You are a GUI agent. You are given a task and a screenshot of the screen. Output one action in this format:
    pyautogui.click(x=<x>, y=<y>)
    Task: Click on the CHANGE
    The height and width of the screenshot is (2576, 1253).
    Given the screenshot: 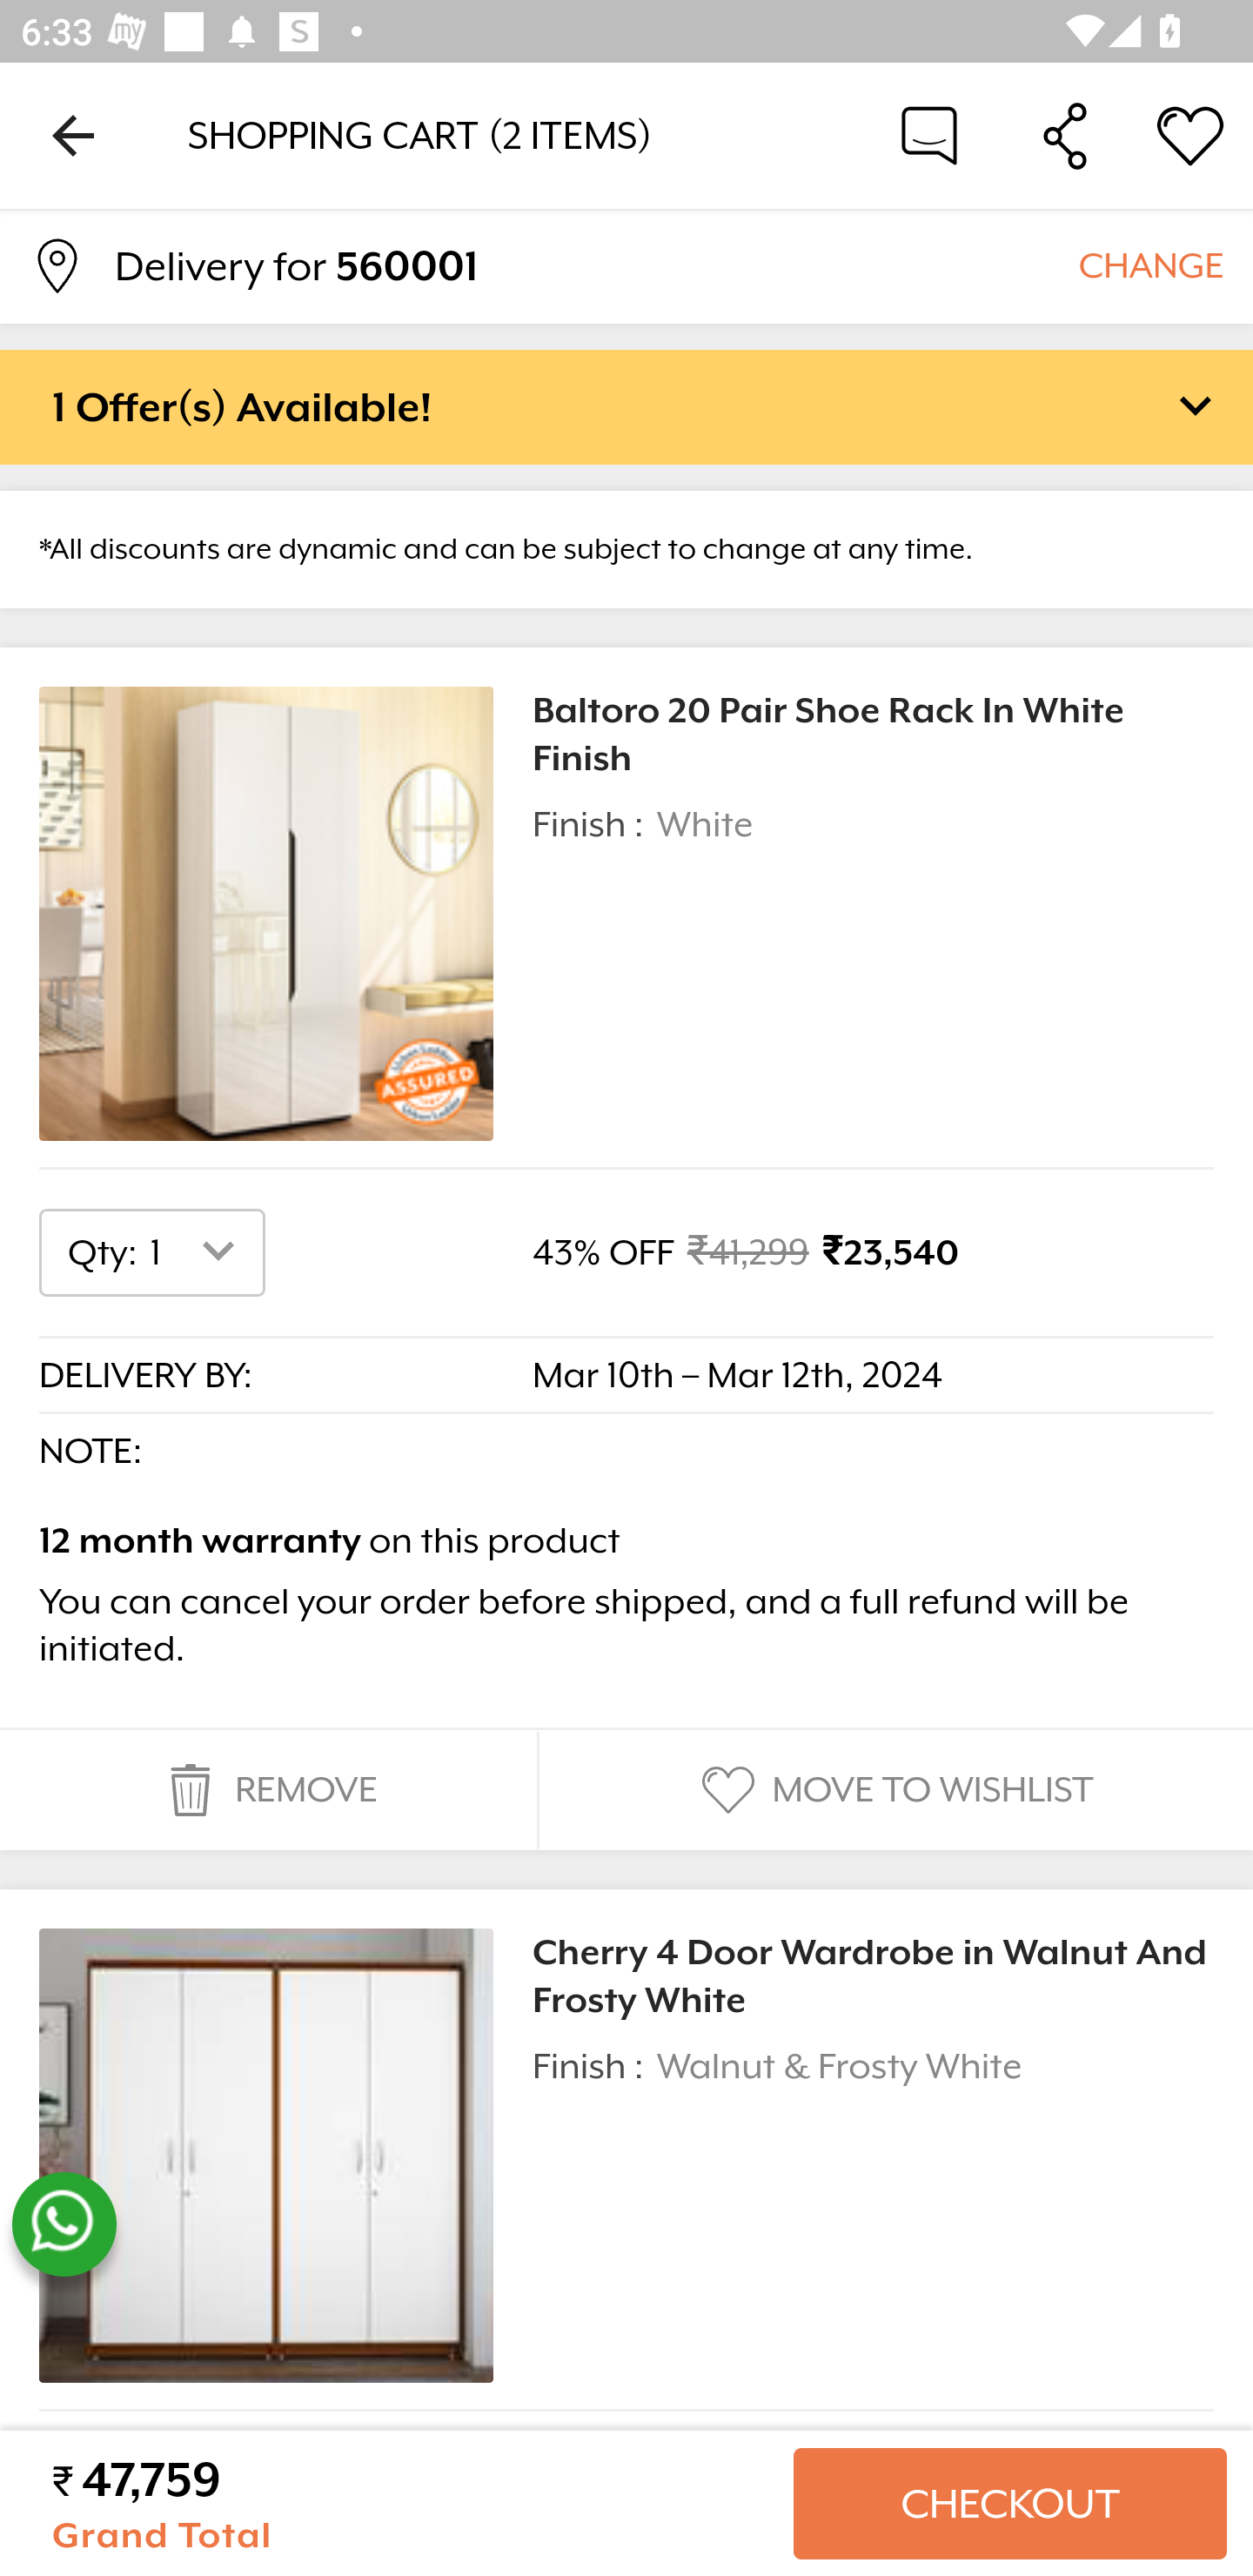 What is the action you would take?
    pyautogui.click(x=1150, y=265)
    